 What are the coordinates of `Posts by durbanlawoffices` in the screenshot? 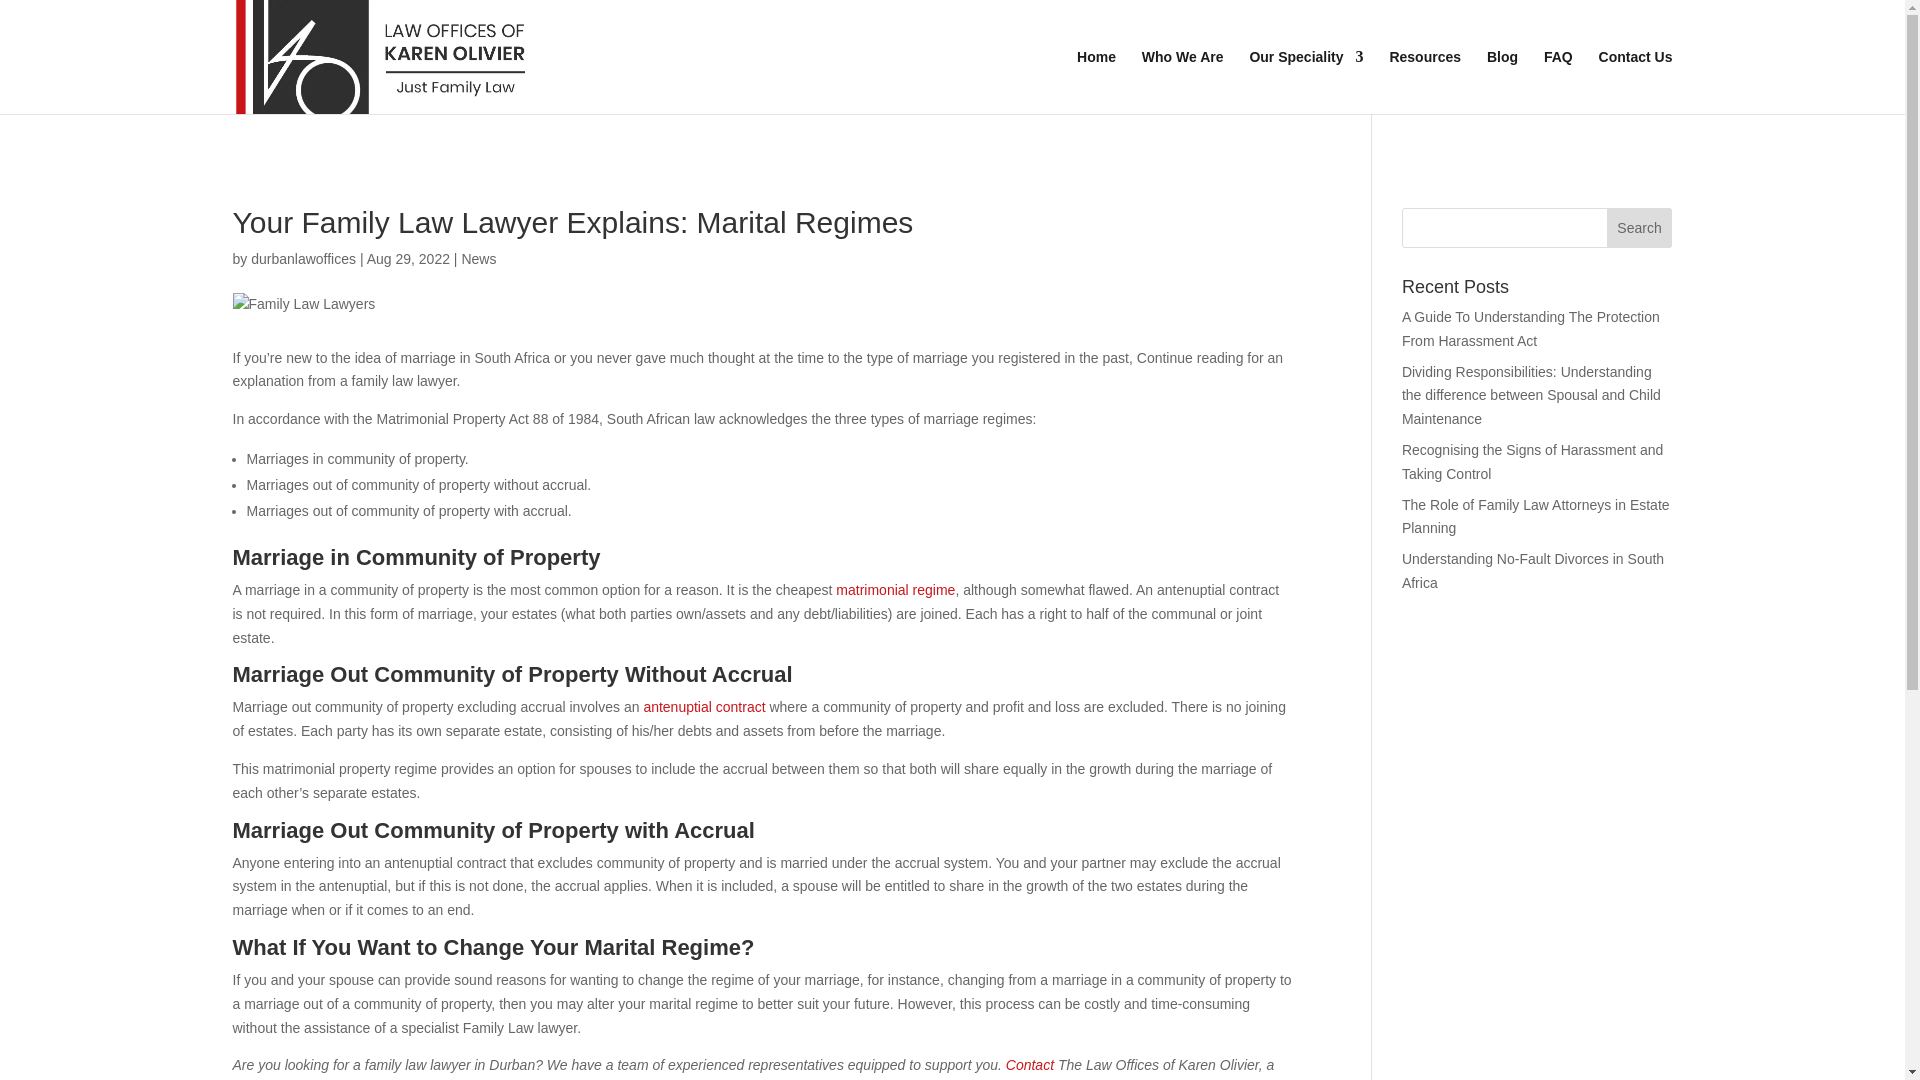 It's located at (303, 258).